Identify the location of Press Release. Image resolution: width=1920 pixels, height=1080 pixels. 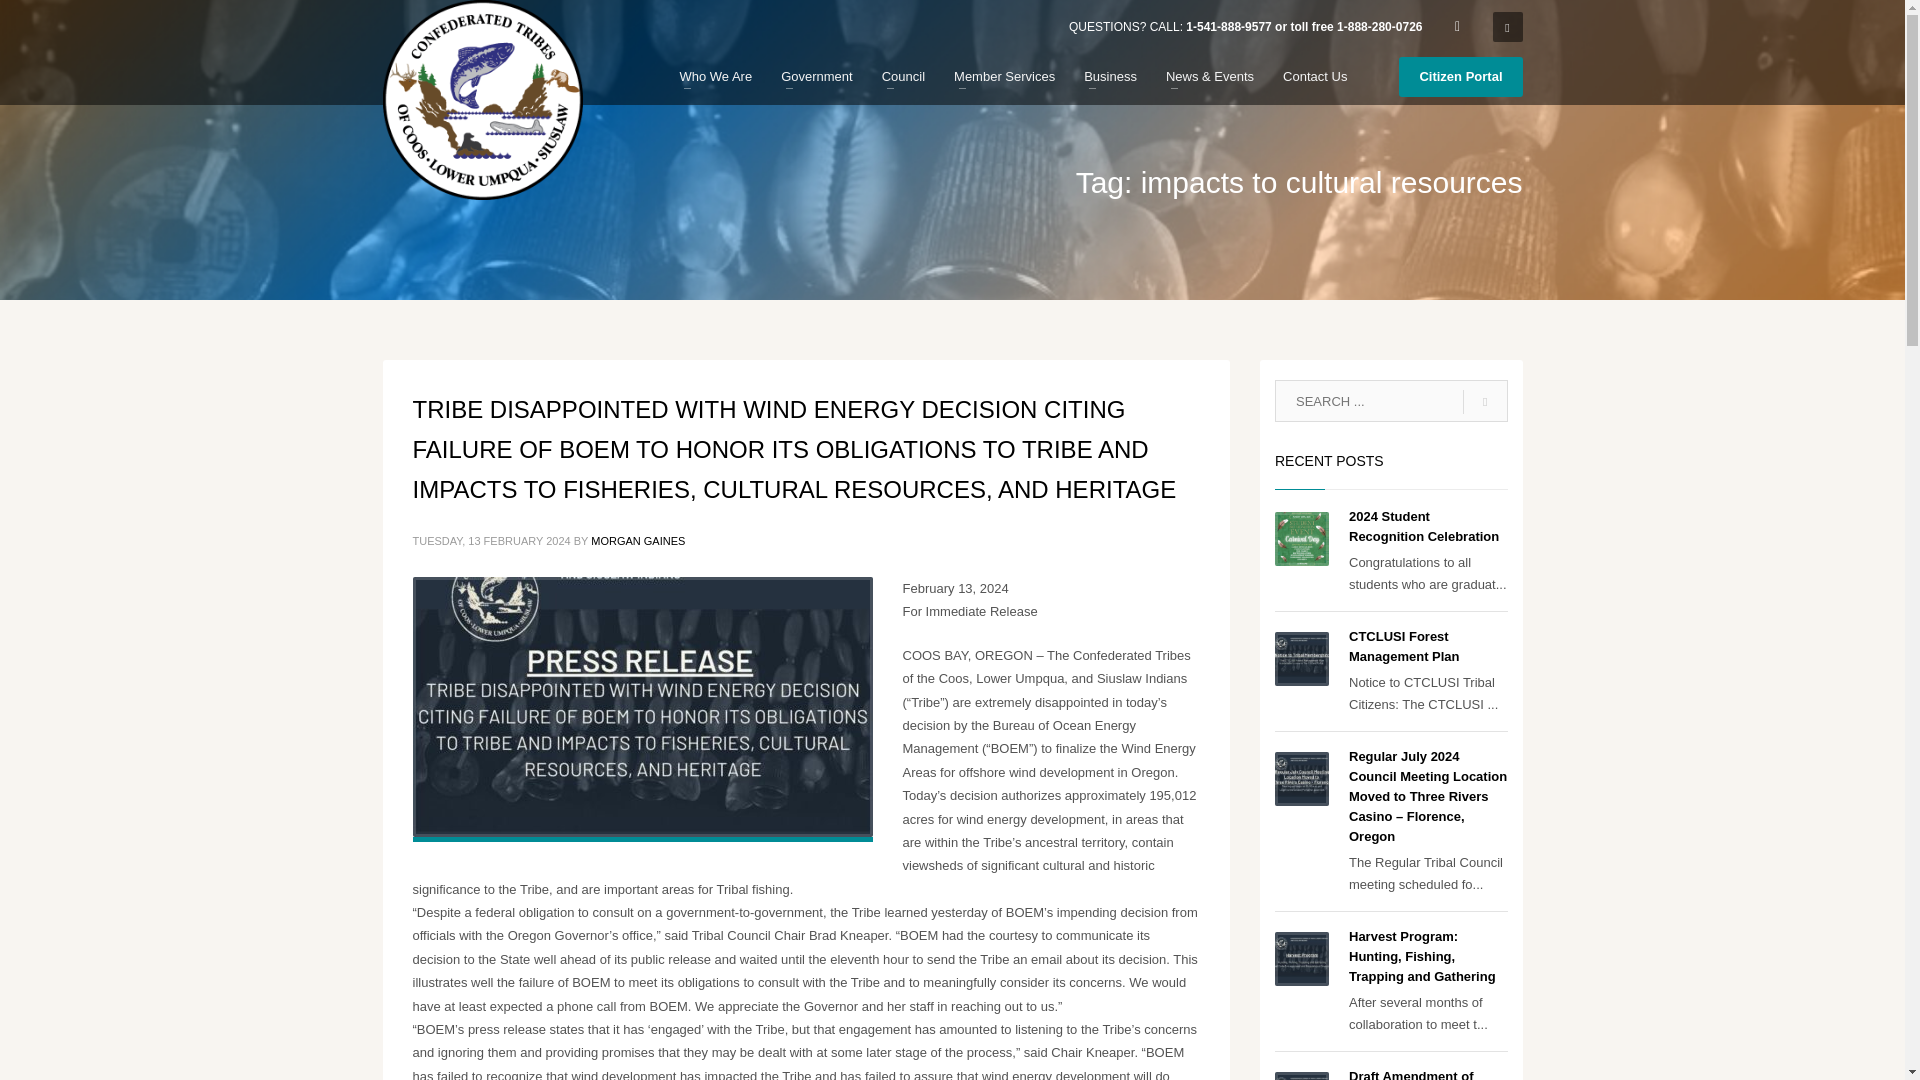
(642, 706).